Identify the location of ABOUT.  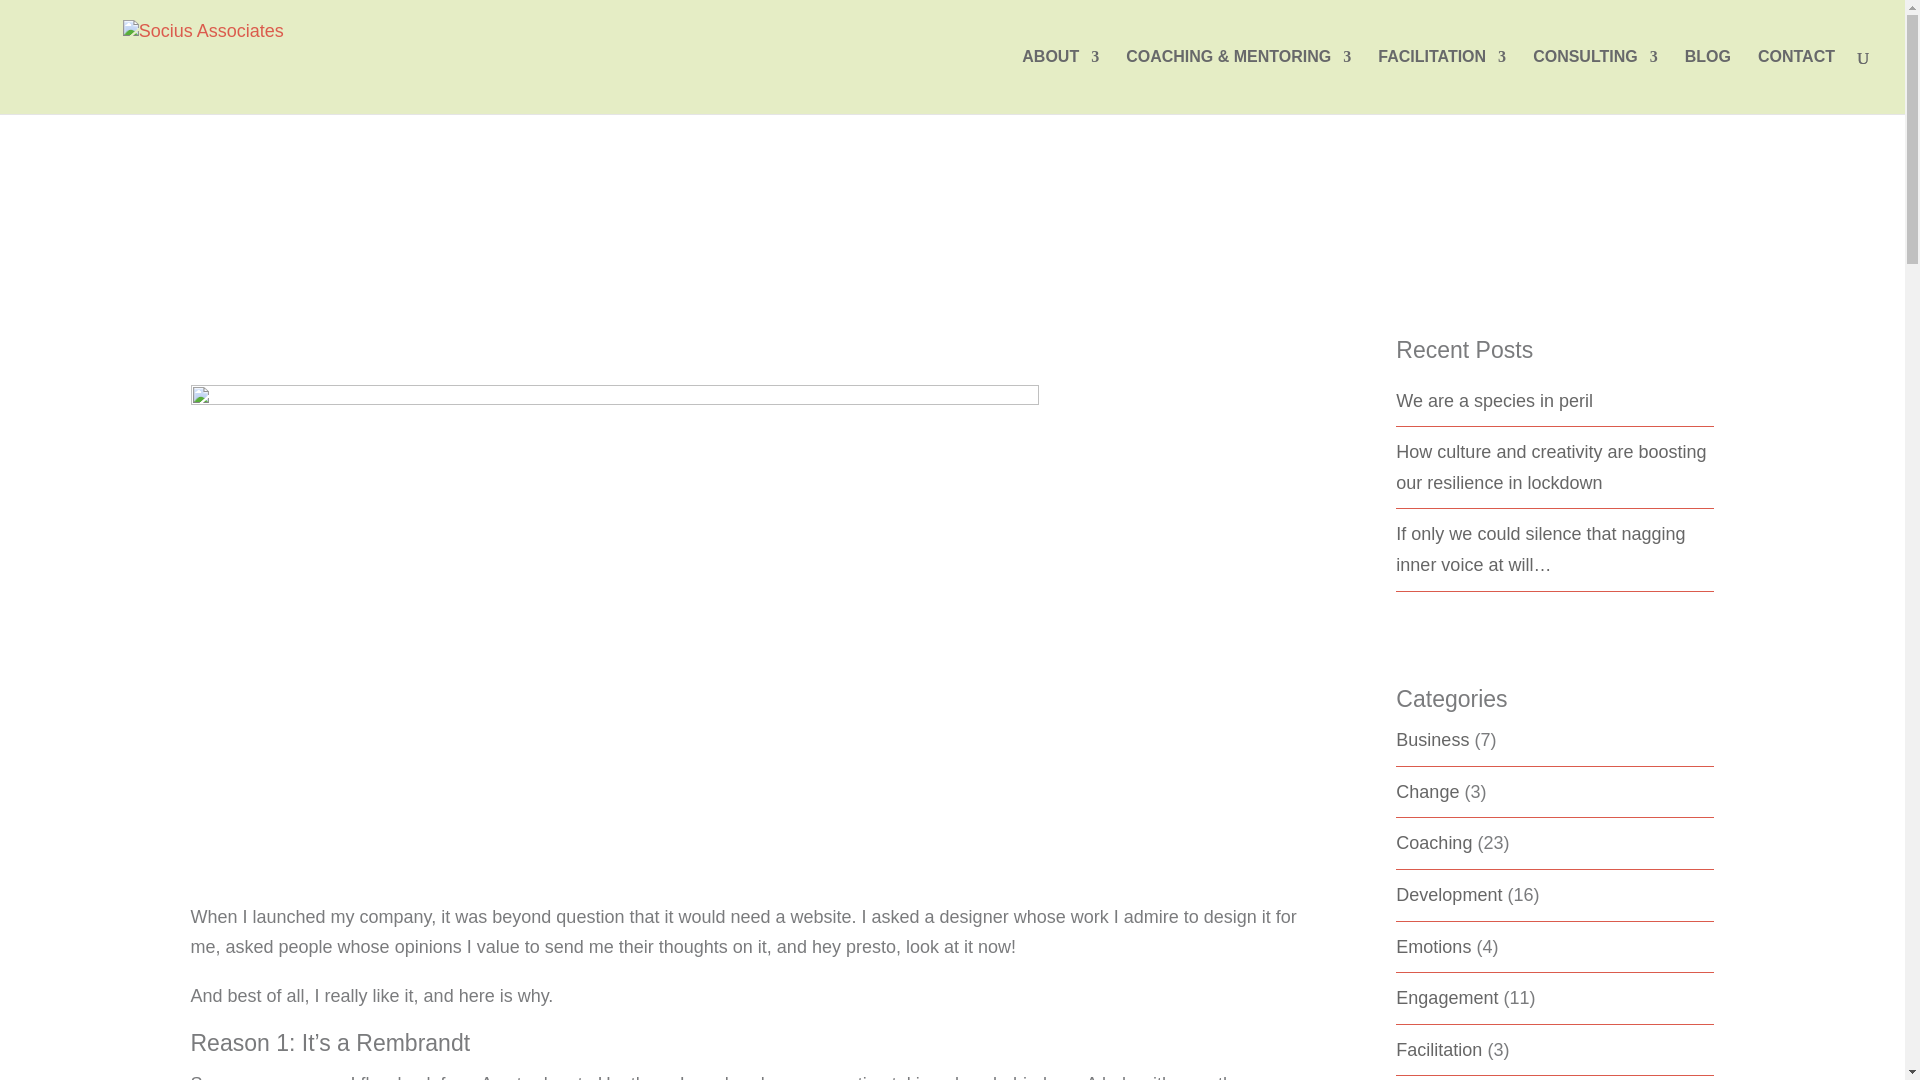
(1060, 82).